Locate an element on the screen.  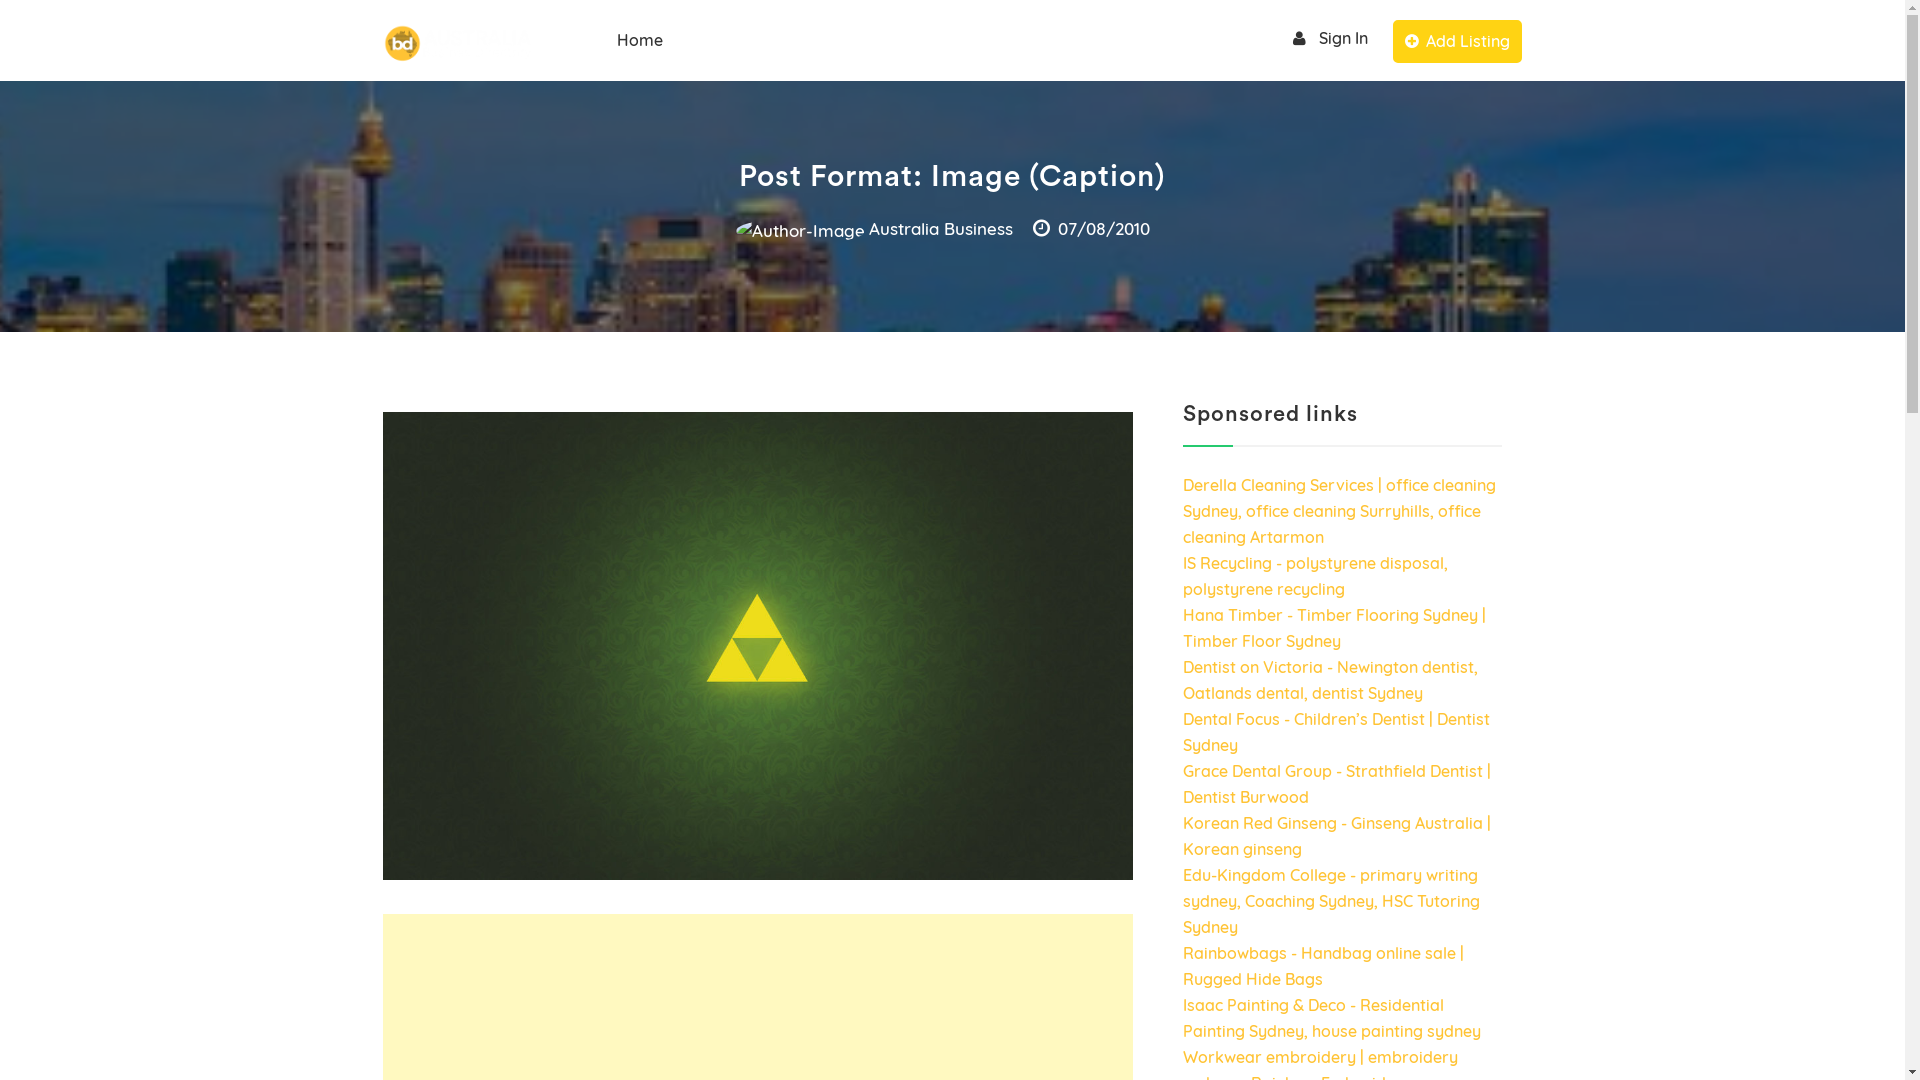
Grace Dental Group - Strathfield Dentist | Dentist Burwood is located at coordinates (1336, 784).